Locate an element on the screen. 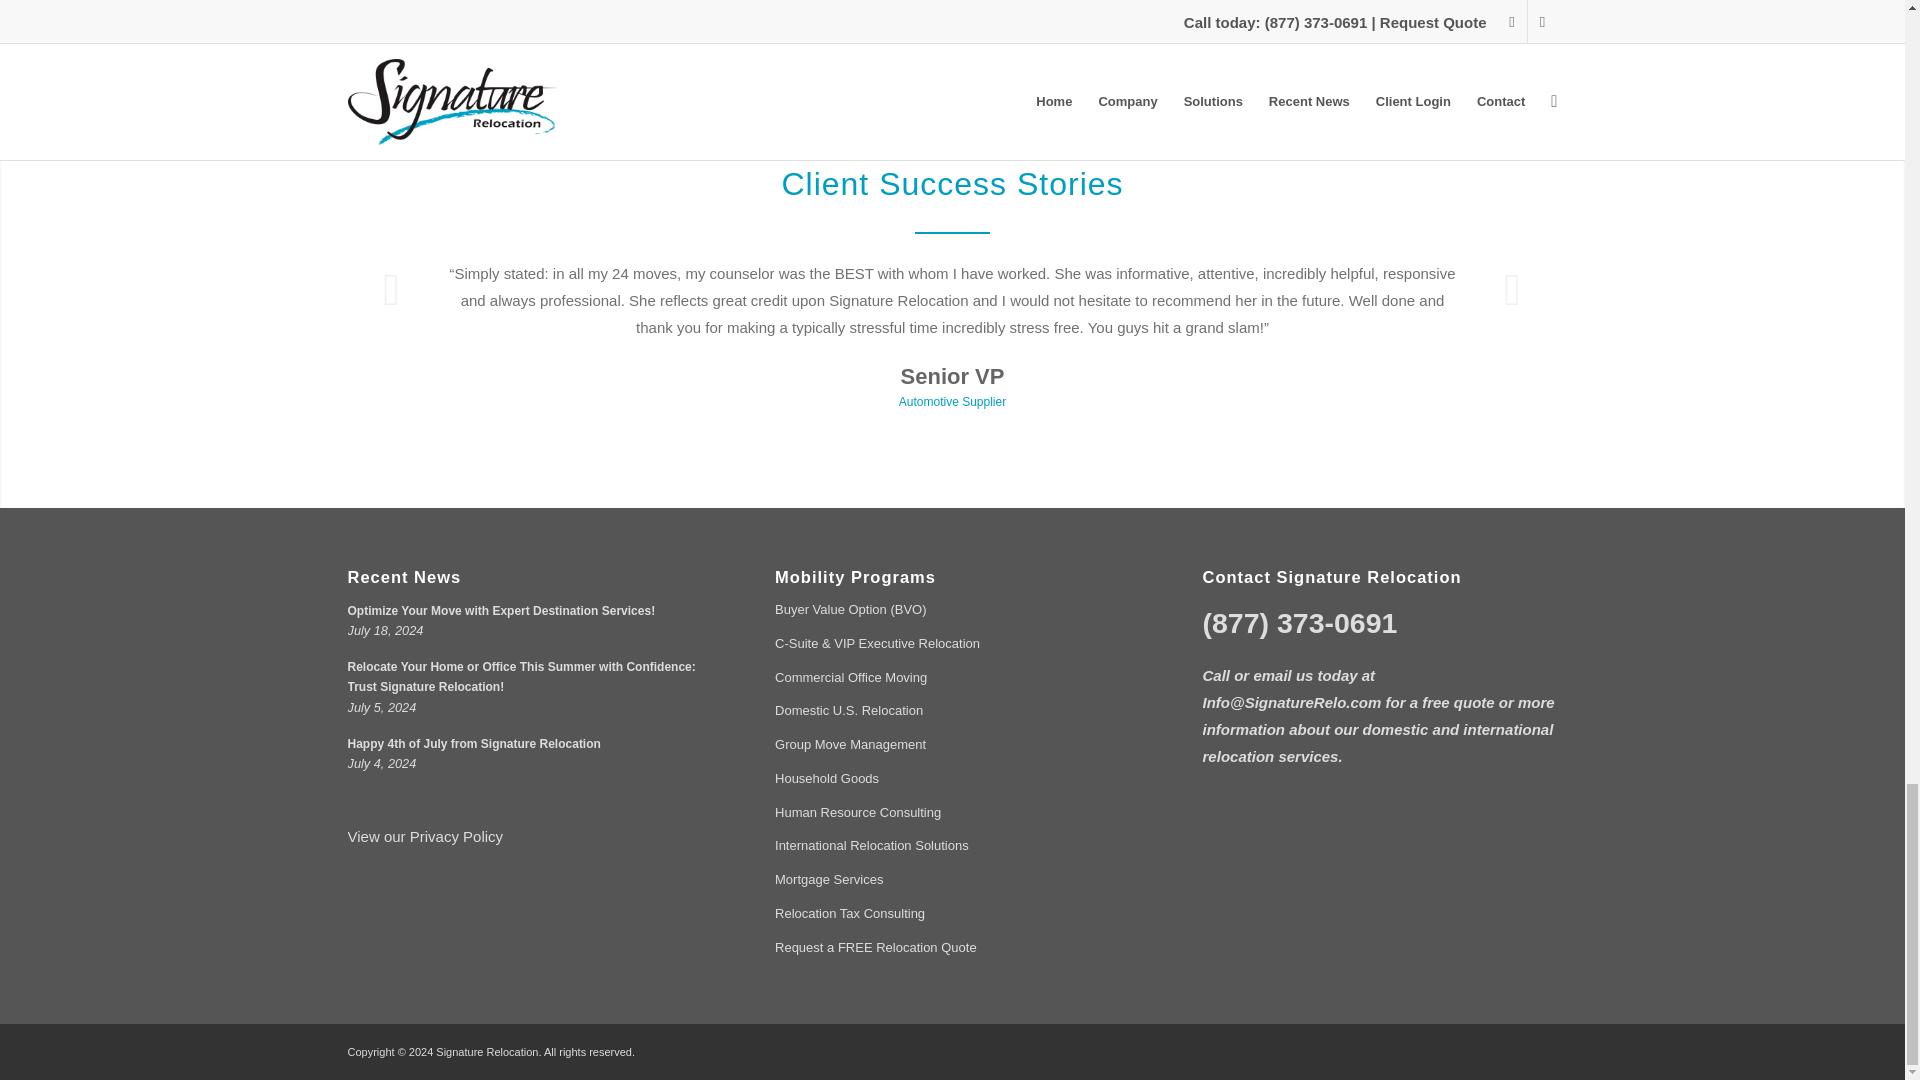 This screenshot has width=1920, height=1080. Commercial Office Moving is located at coordinates (952, 678).